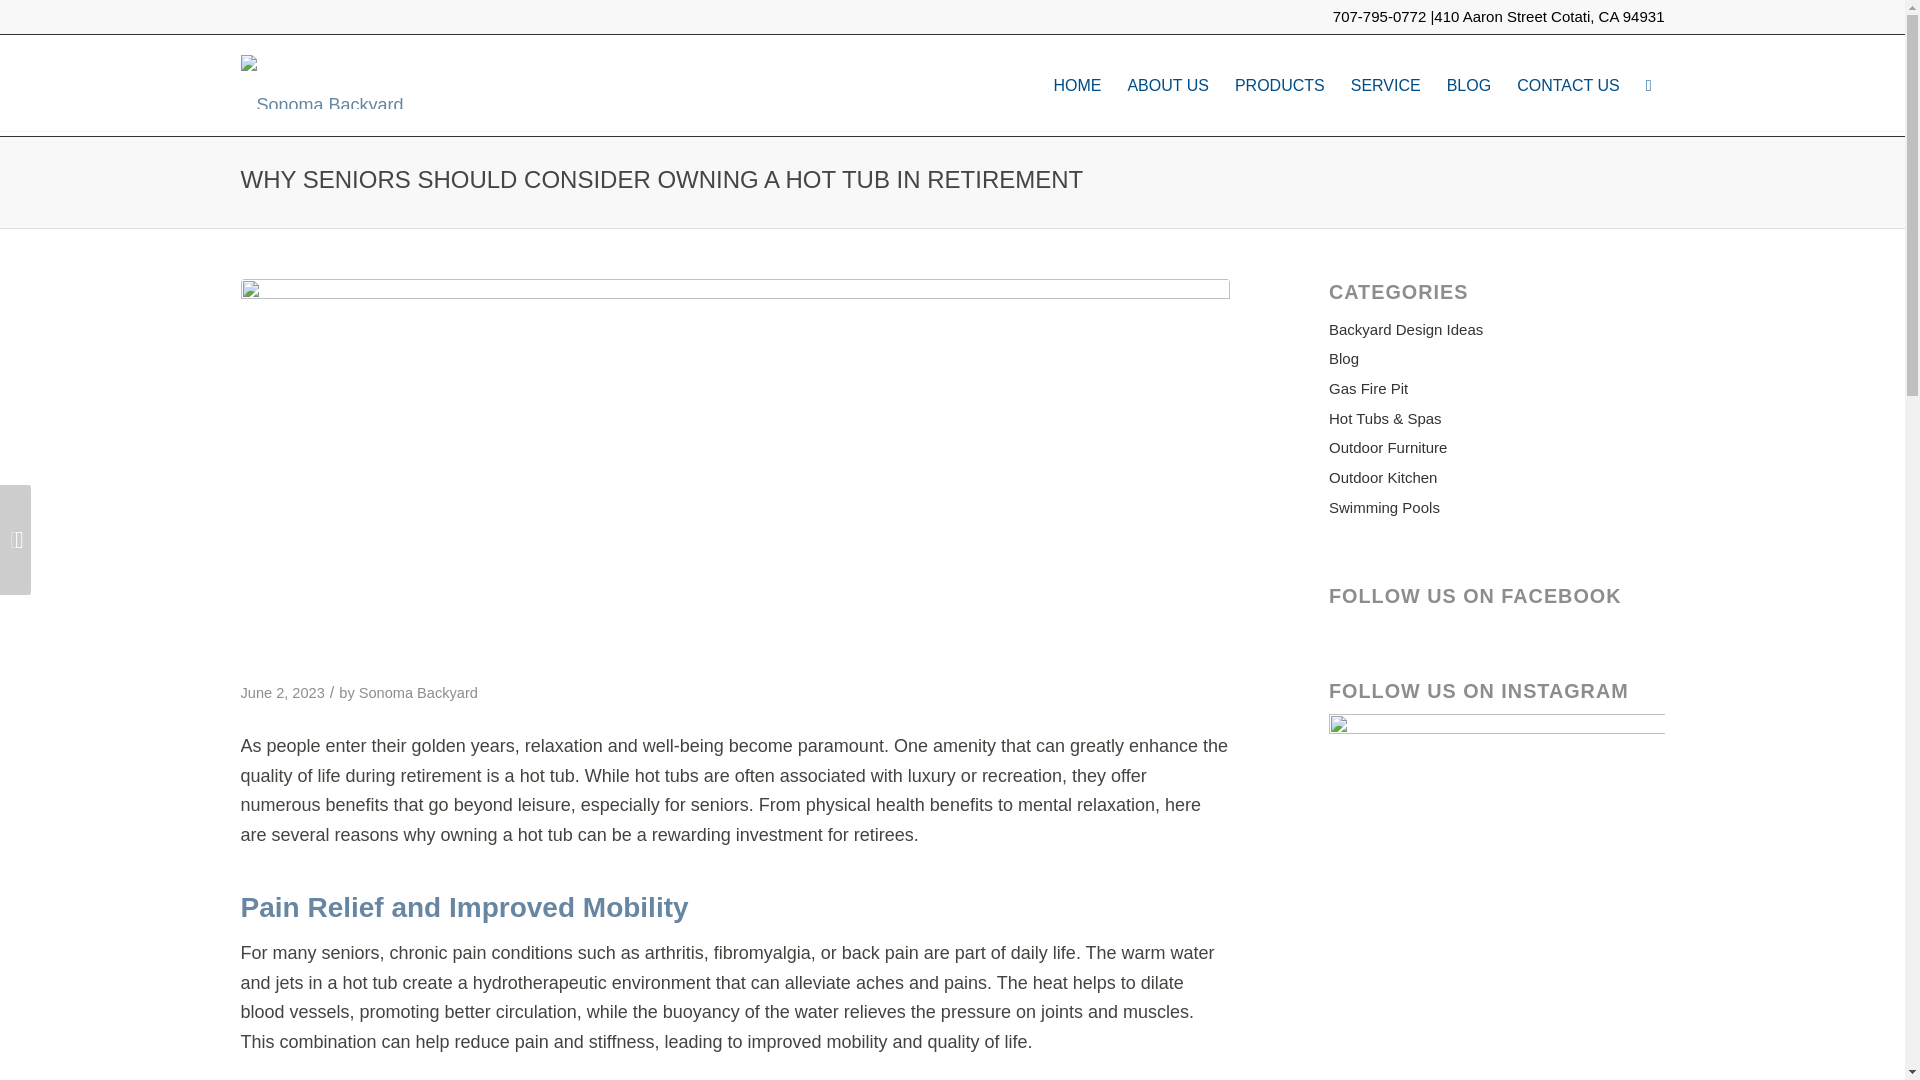 The height and width of the screenshot is (1080, 1920). I want to click on CONTACT US, so click(1568, 85).